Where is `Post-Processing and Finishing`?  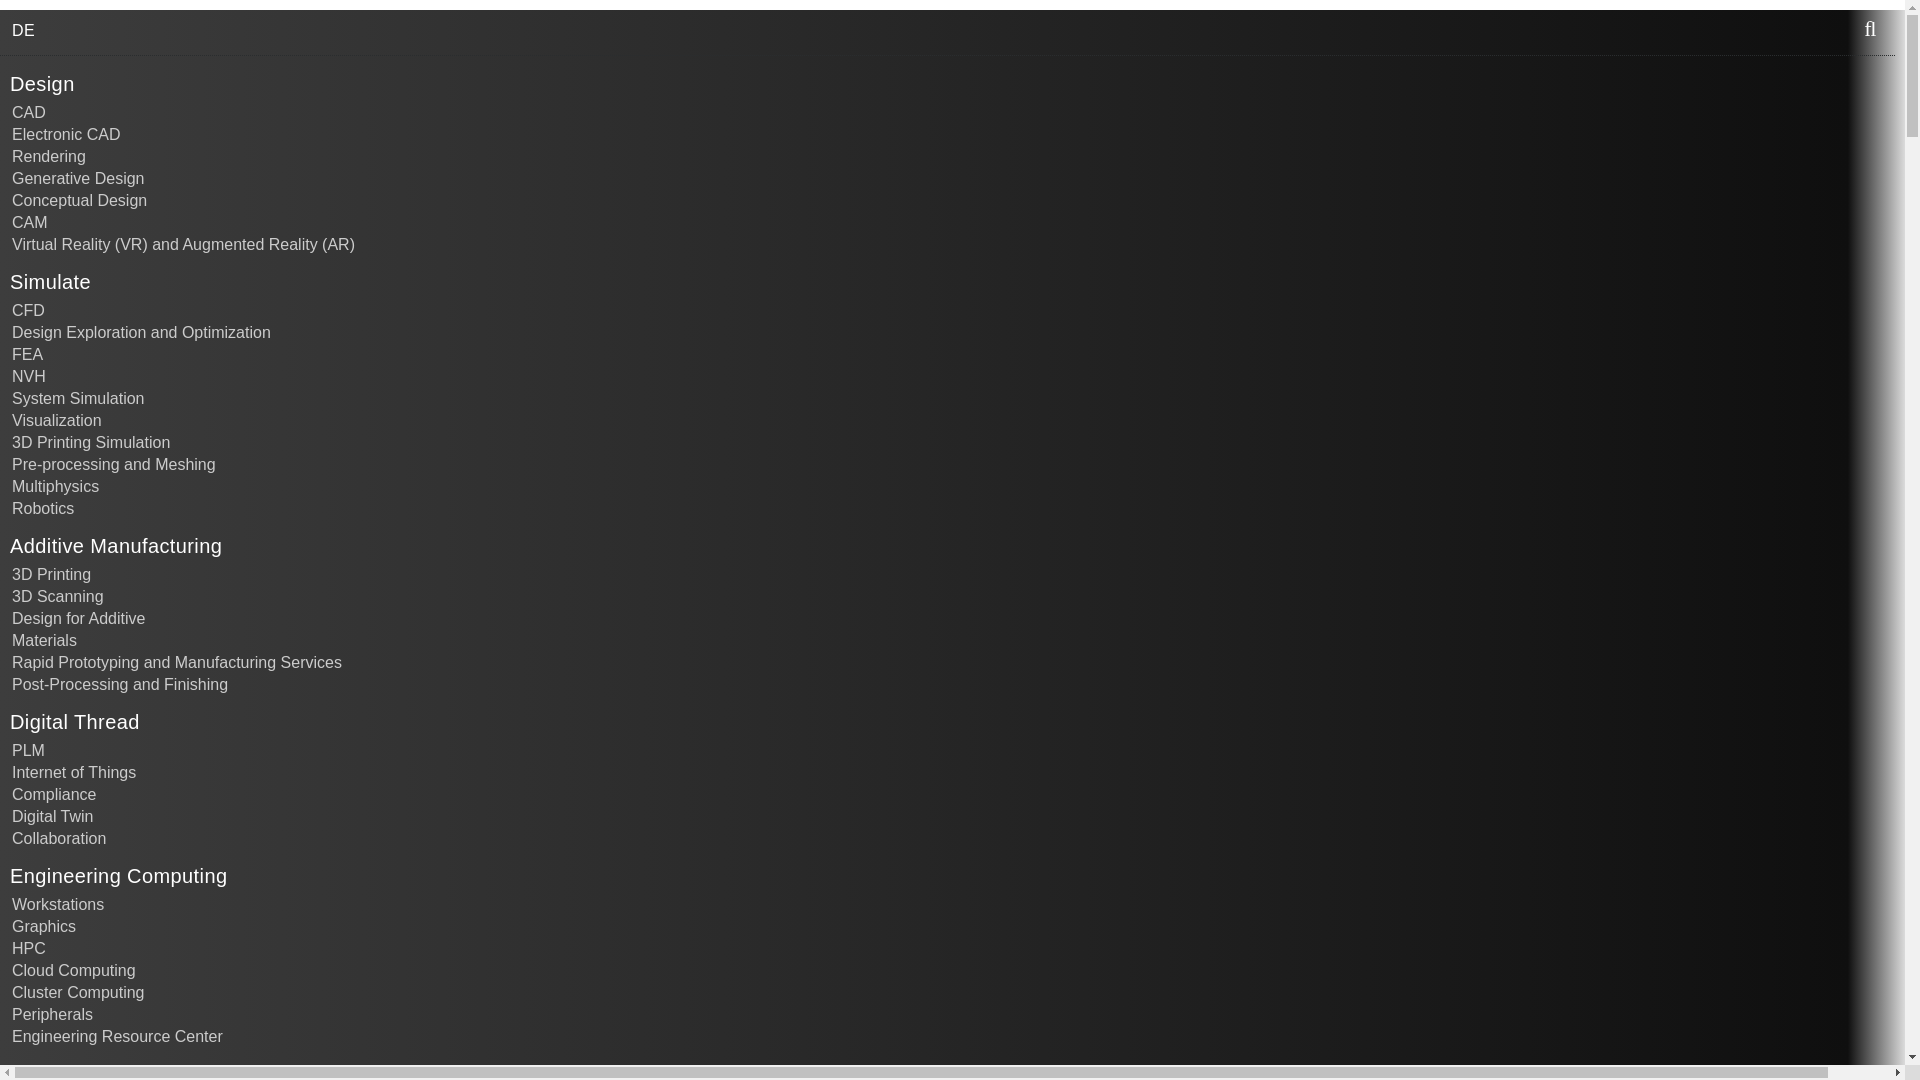
Post-Processing and Finishing is located at coordinates (958, 682).